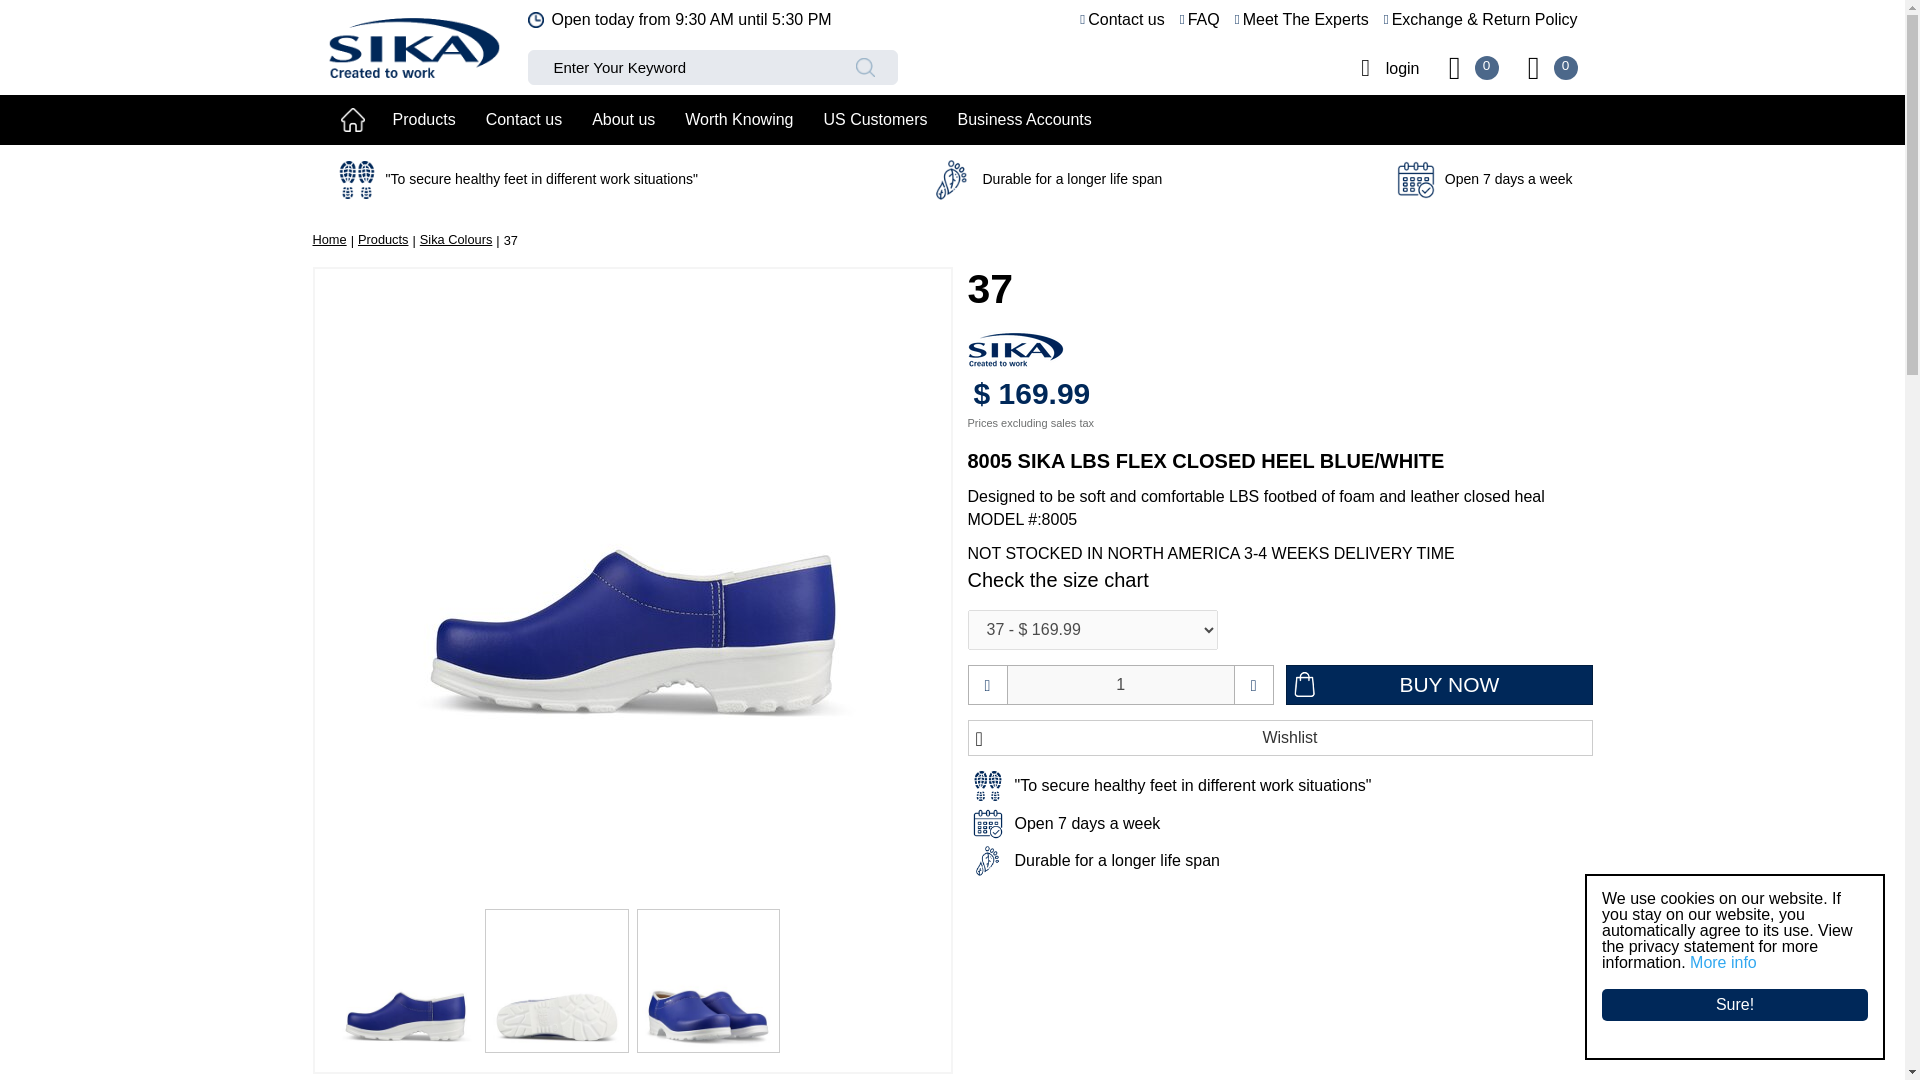 The width and height of the screenshot is (1920, 1080). What do you see at coordinates (328, 240) in the screenshot?
I see `Home` at bounding box center [328, 240].